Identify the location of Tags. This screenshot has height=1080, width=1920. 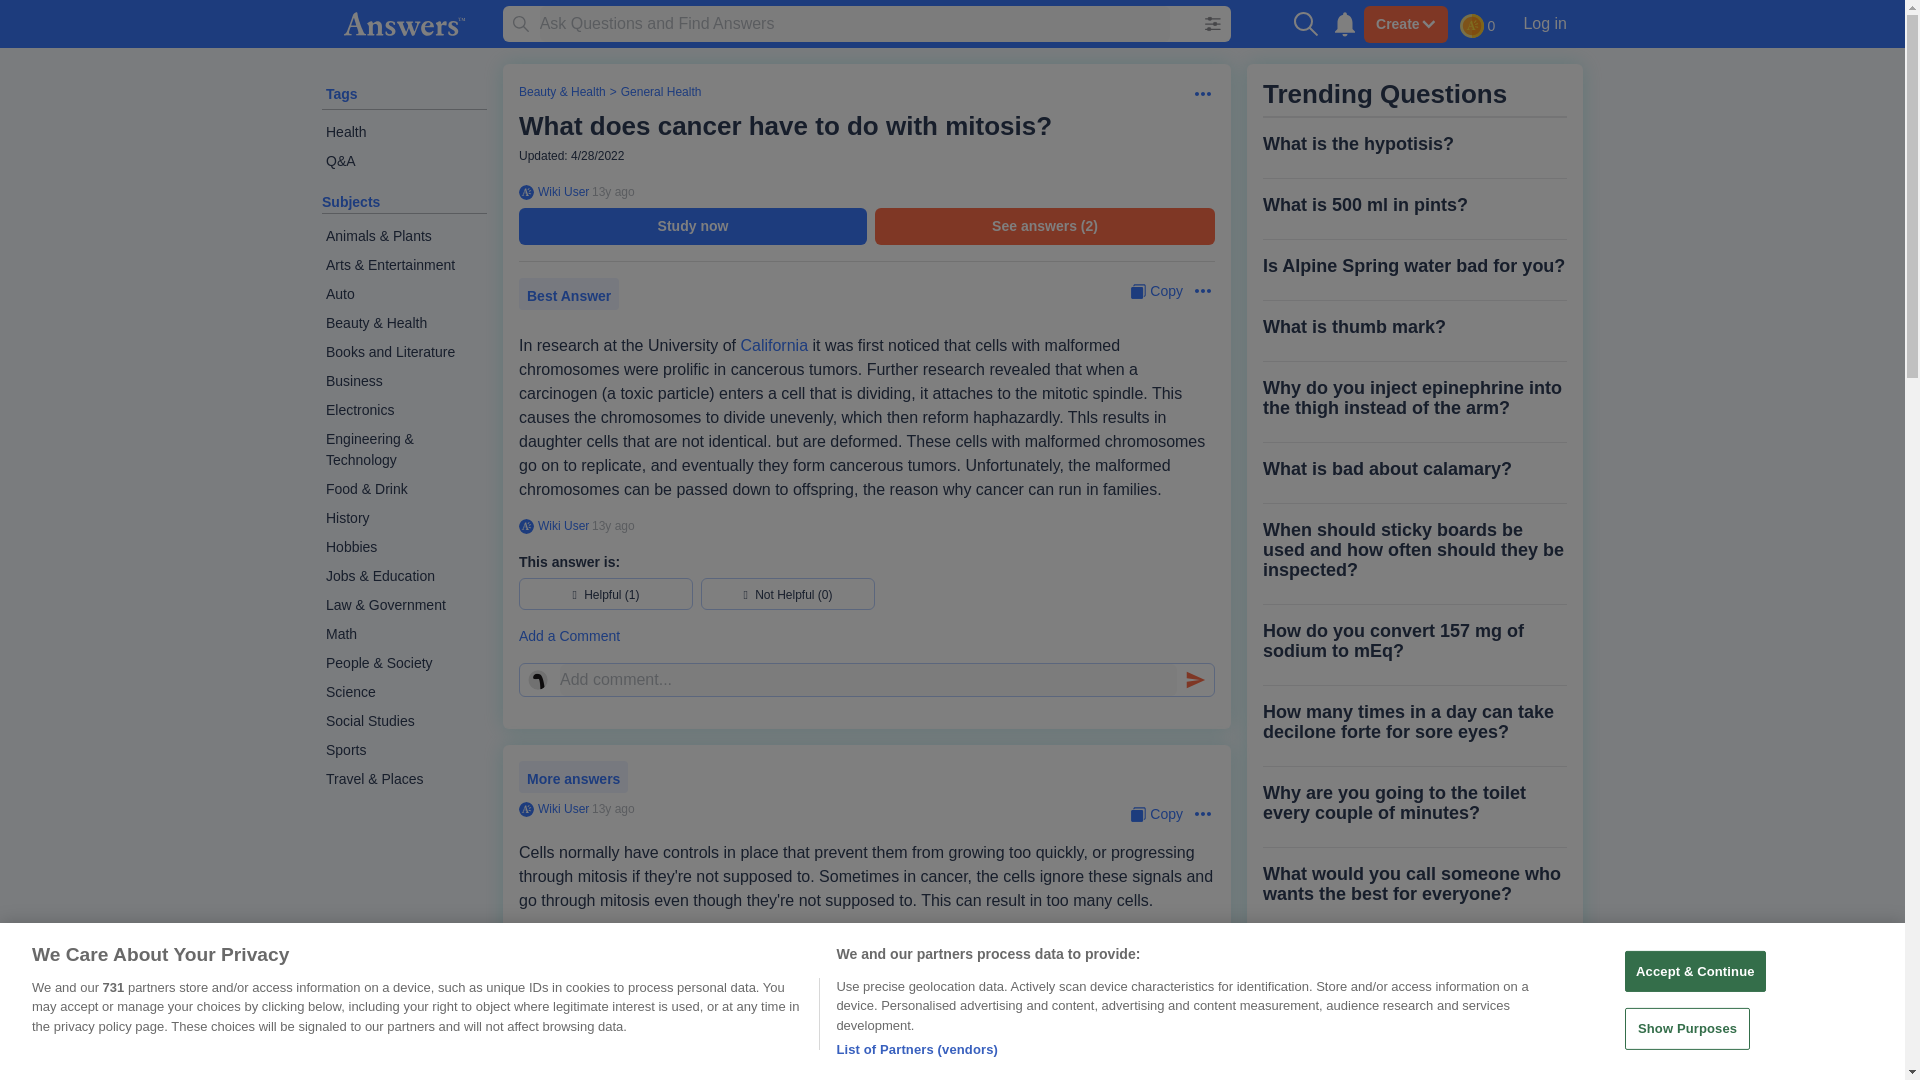
(342, 94).